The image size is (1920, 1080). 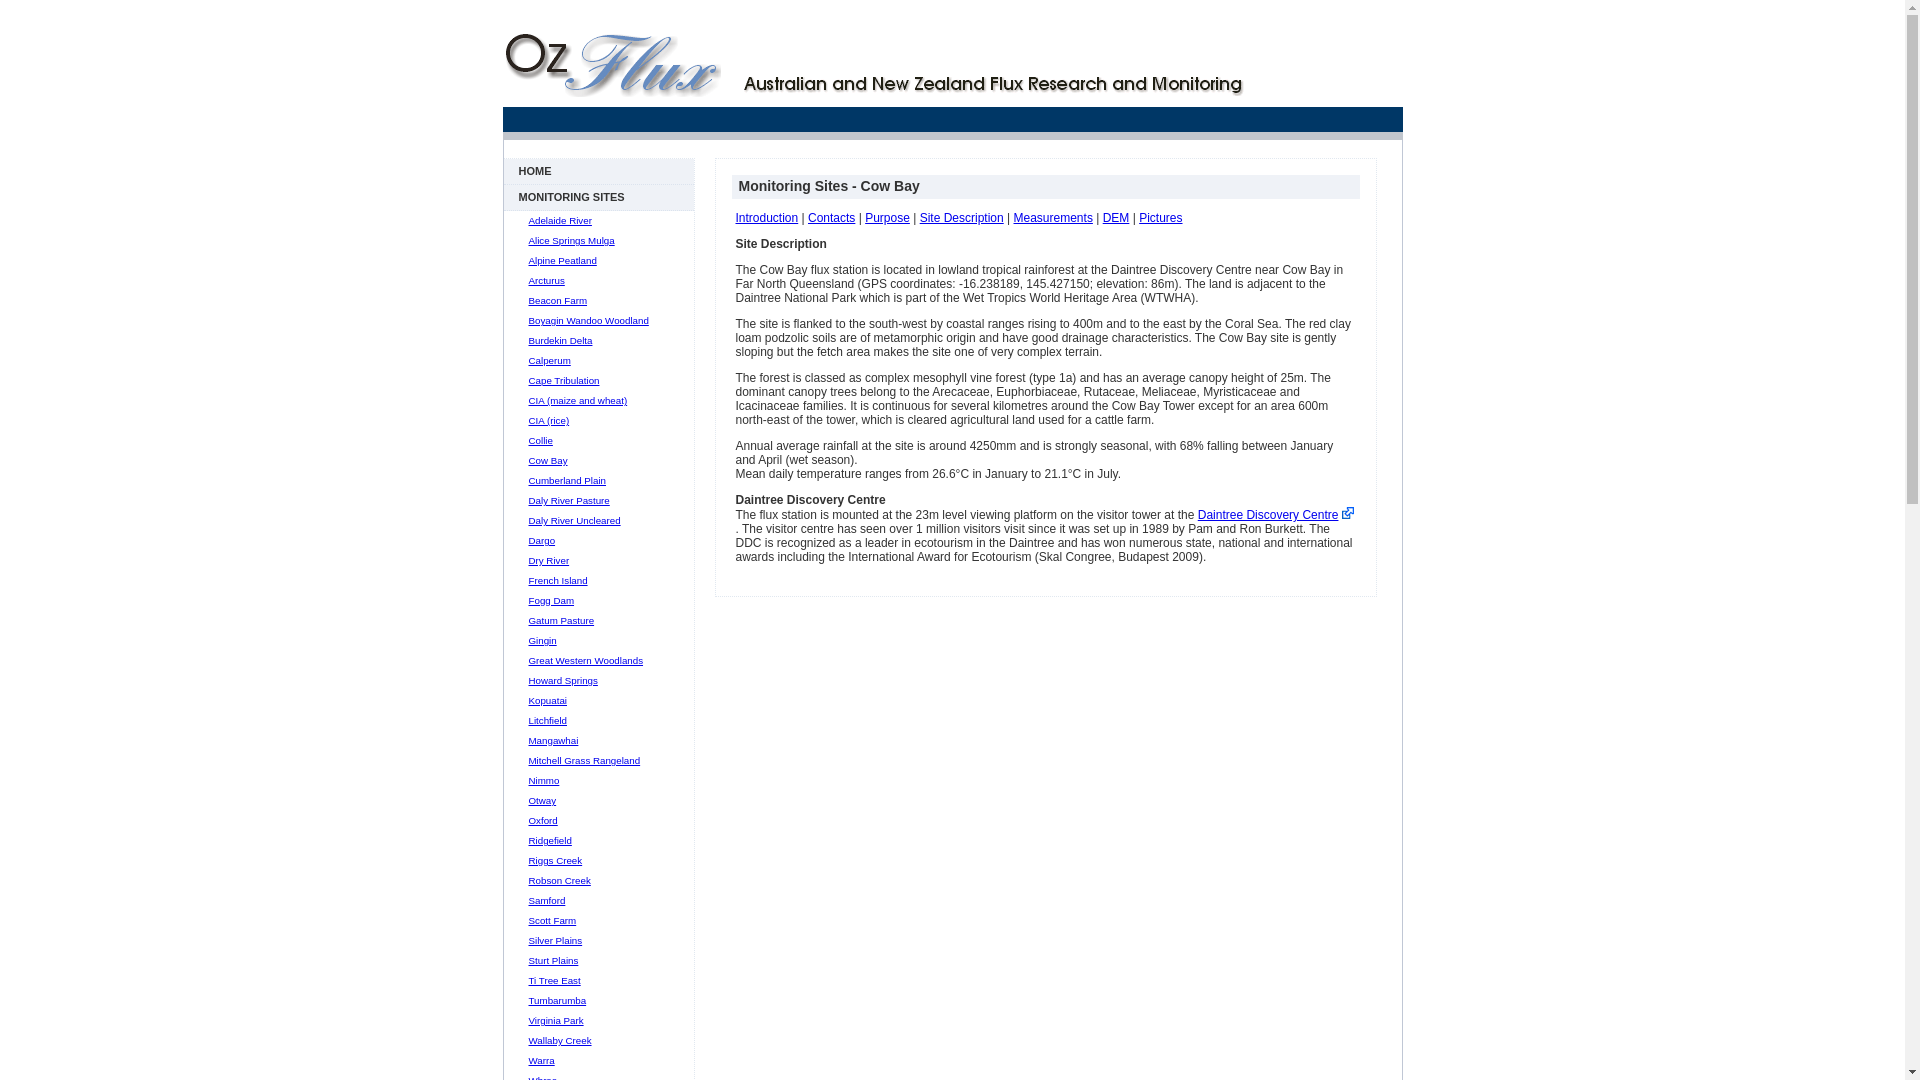 What do you see at coordinates (547, 720) in the screenshot?
I see `Litchfield` at bounding box center [547, 720].